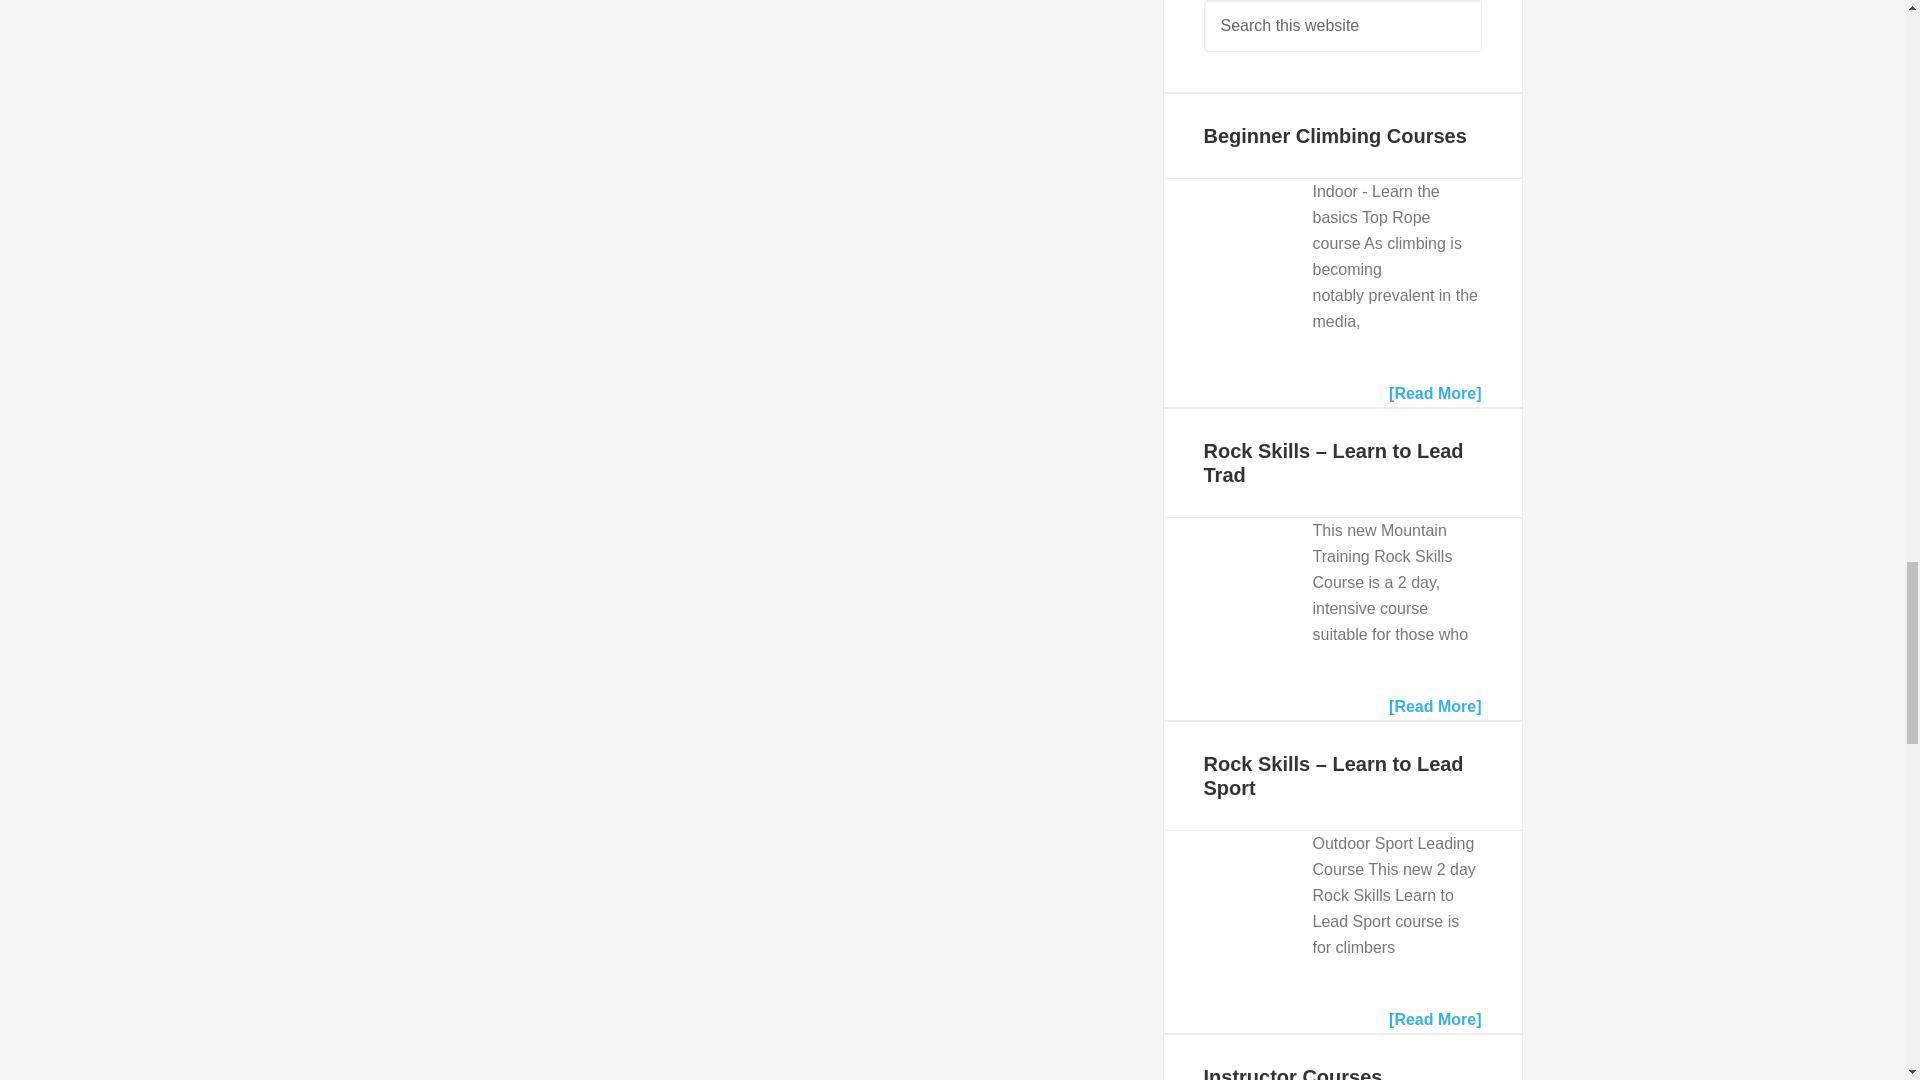  I want to click on Instructor Courses, so click(1292, 1072).